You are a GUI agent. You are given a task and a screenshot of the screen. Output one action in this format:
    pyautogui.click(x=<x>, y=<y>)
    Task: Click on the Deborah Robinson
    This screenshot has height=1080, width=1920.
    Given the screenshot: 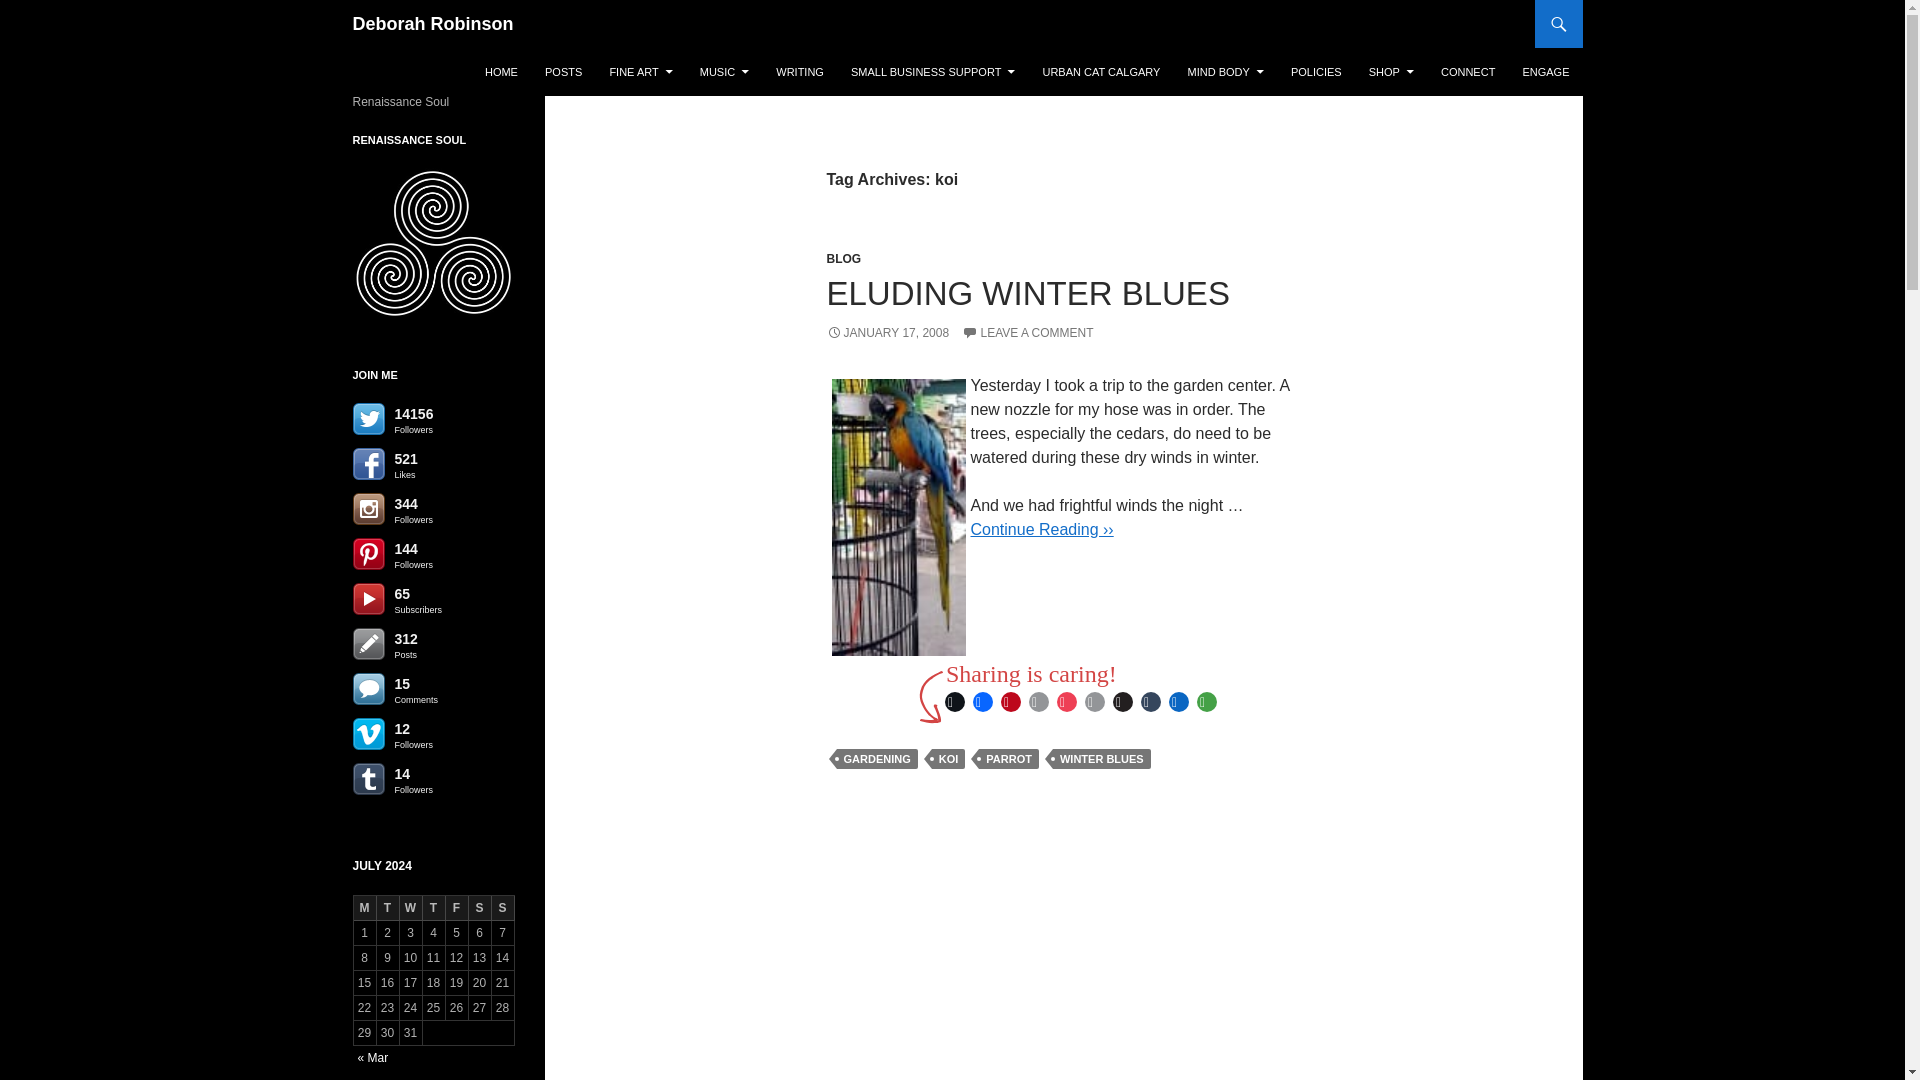 What is the action you would take?
    pyautogui.click(x=432, y=24)
    